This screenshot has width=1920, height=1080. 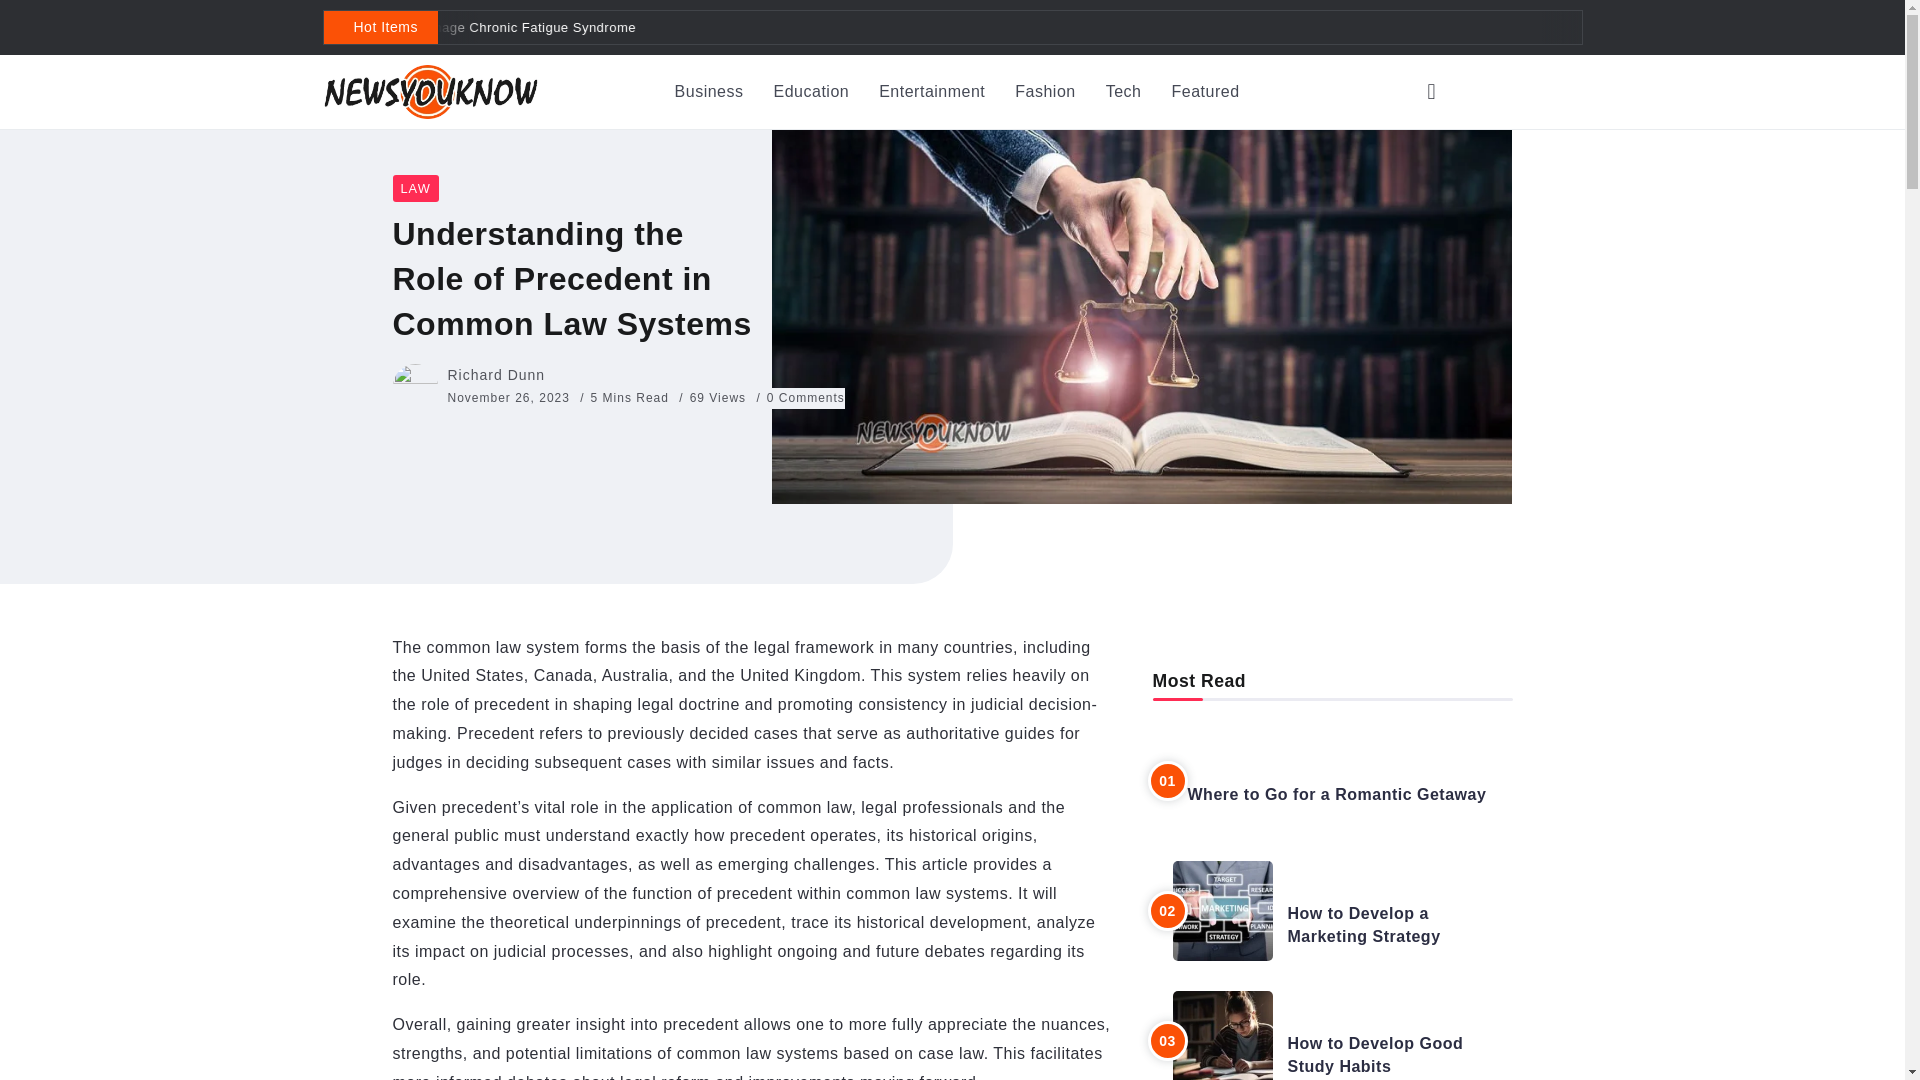 What do you see at coordinates (1337, 794) in the screenshot?
I see `Where to Go for a Romantic Getaway` at bounding box center [1337, 794].